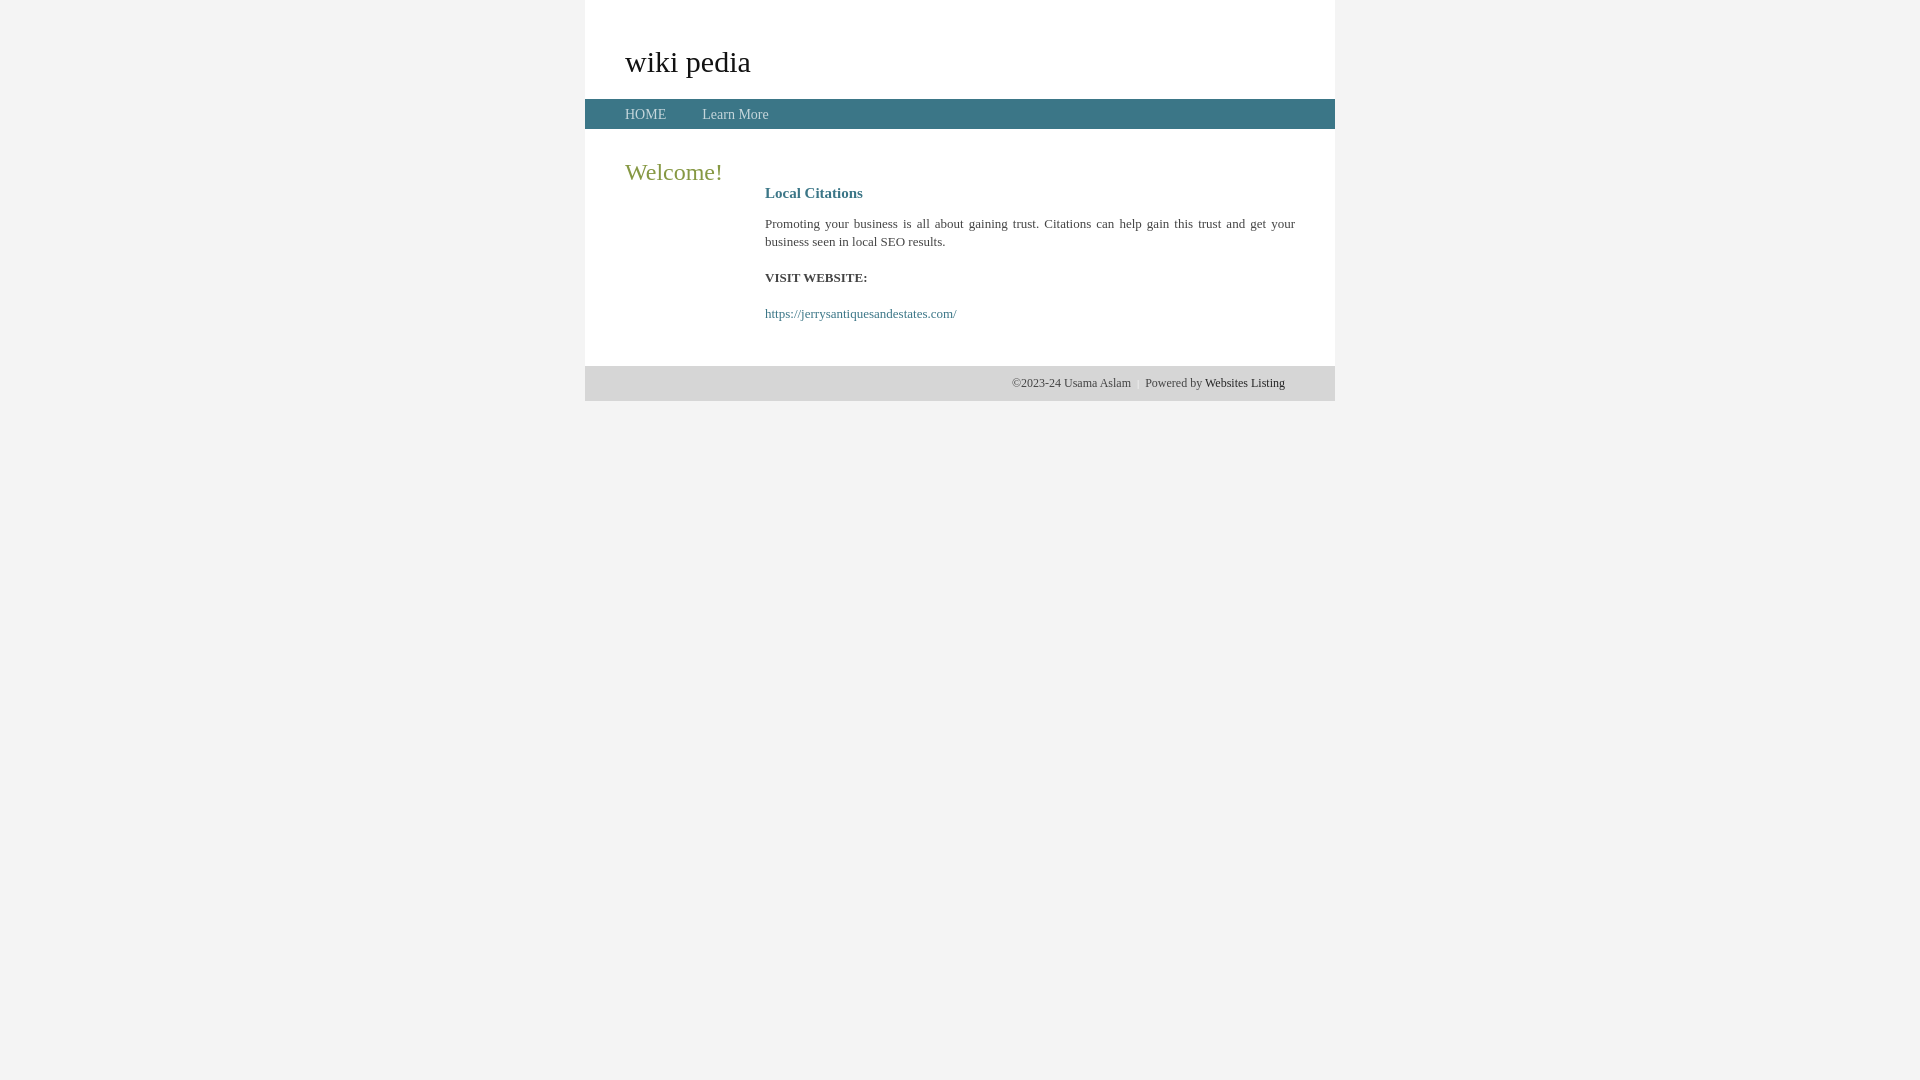 The width and height of the screenshot is (1920, 1080). What do you see at coordinates (646, 114) in the screenshot?
I see `HOME` at bounding box center [646, 114].